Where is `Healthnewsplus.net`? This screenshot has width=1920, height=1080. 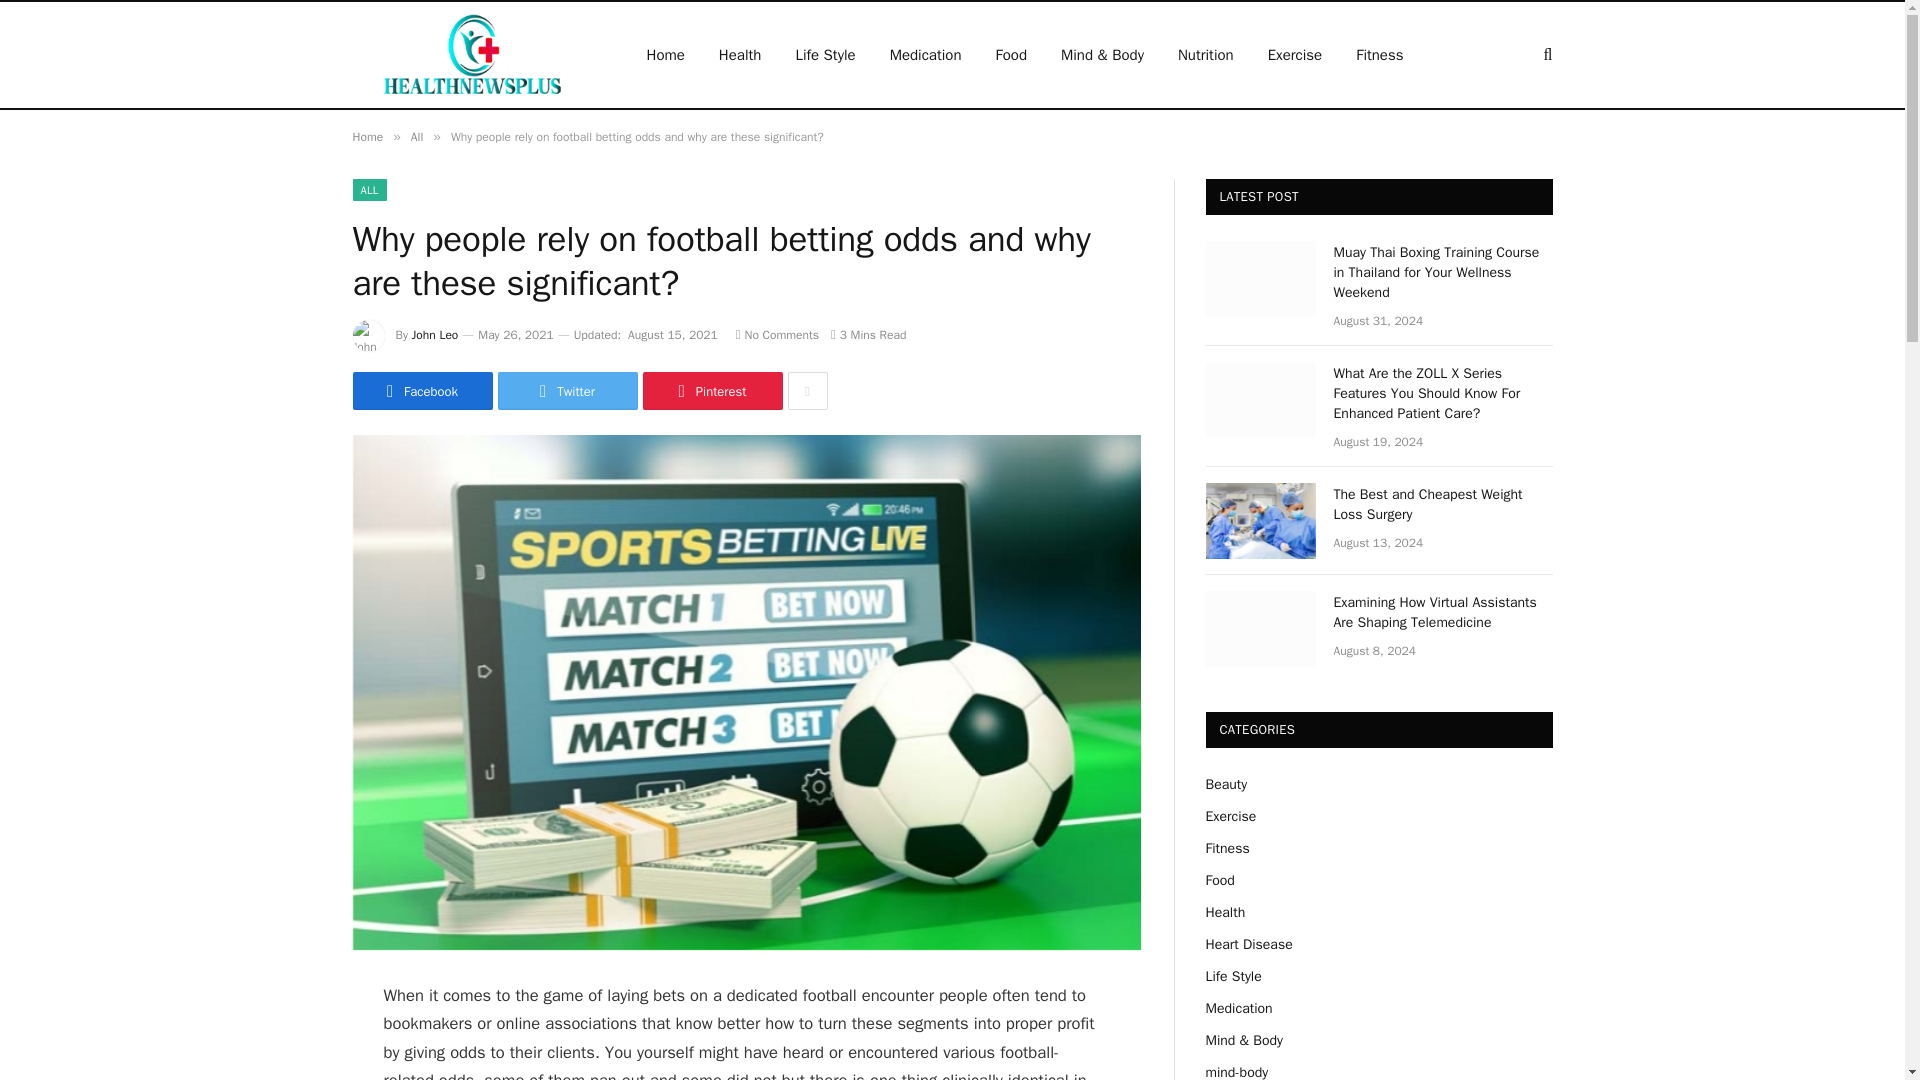
Healthnewsplus.net is located at coordinates (472, 55).